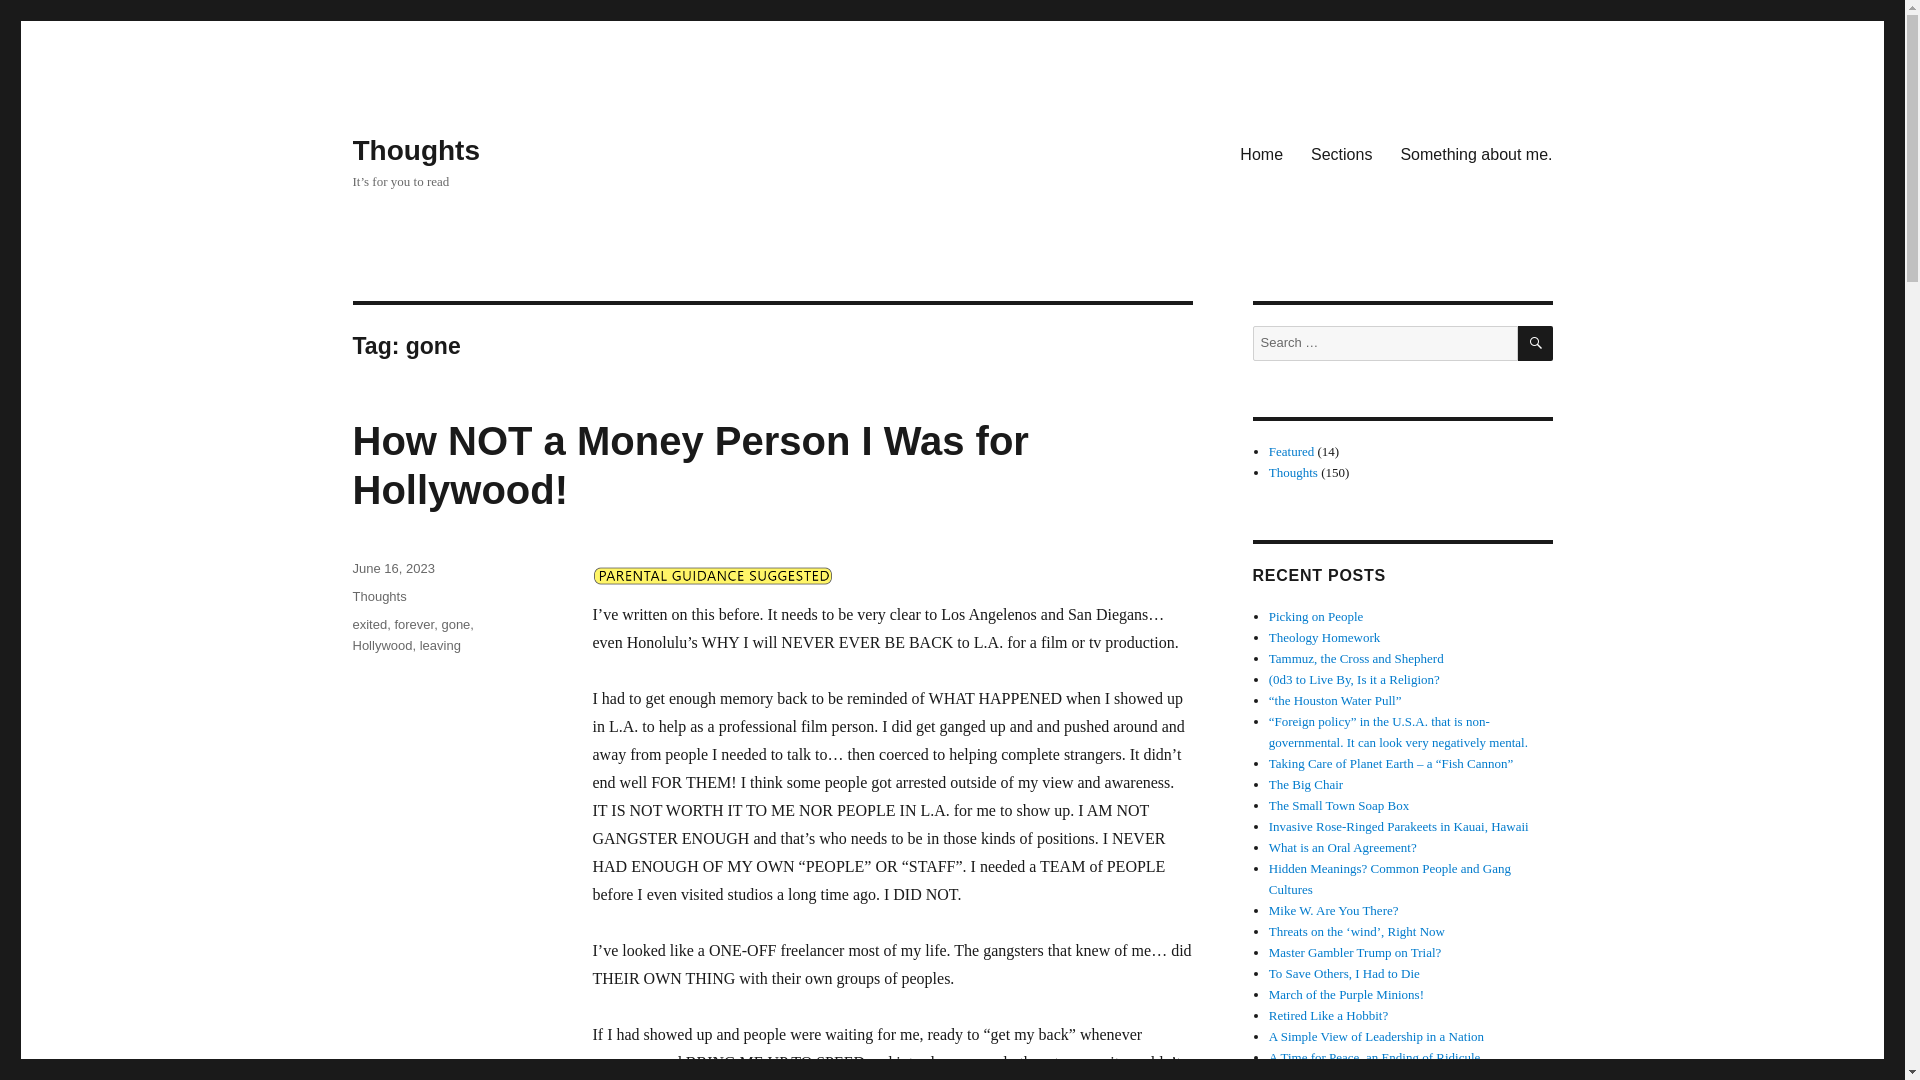 The height and width of the screenshot is (1080, 1920). I want to click on Home, so click(1262, 153).